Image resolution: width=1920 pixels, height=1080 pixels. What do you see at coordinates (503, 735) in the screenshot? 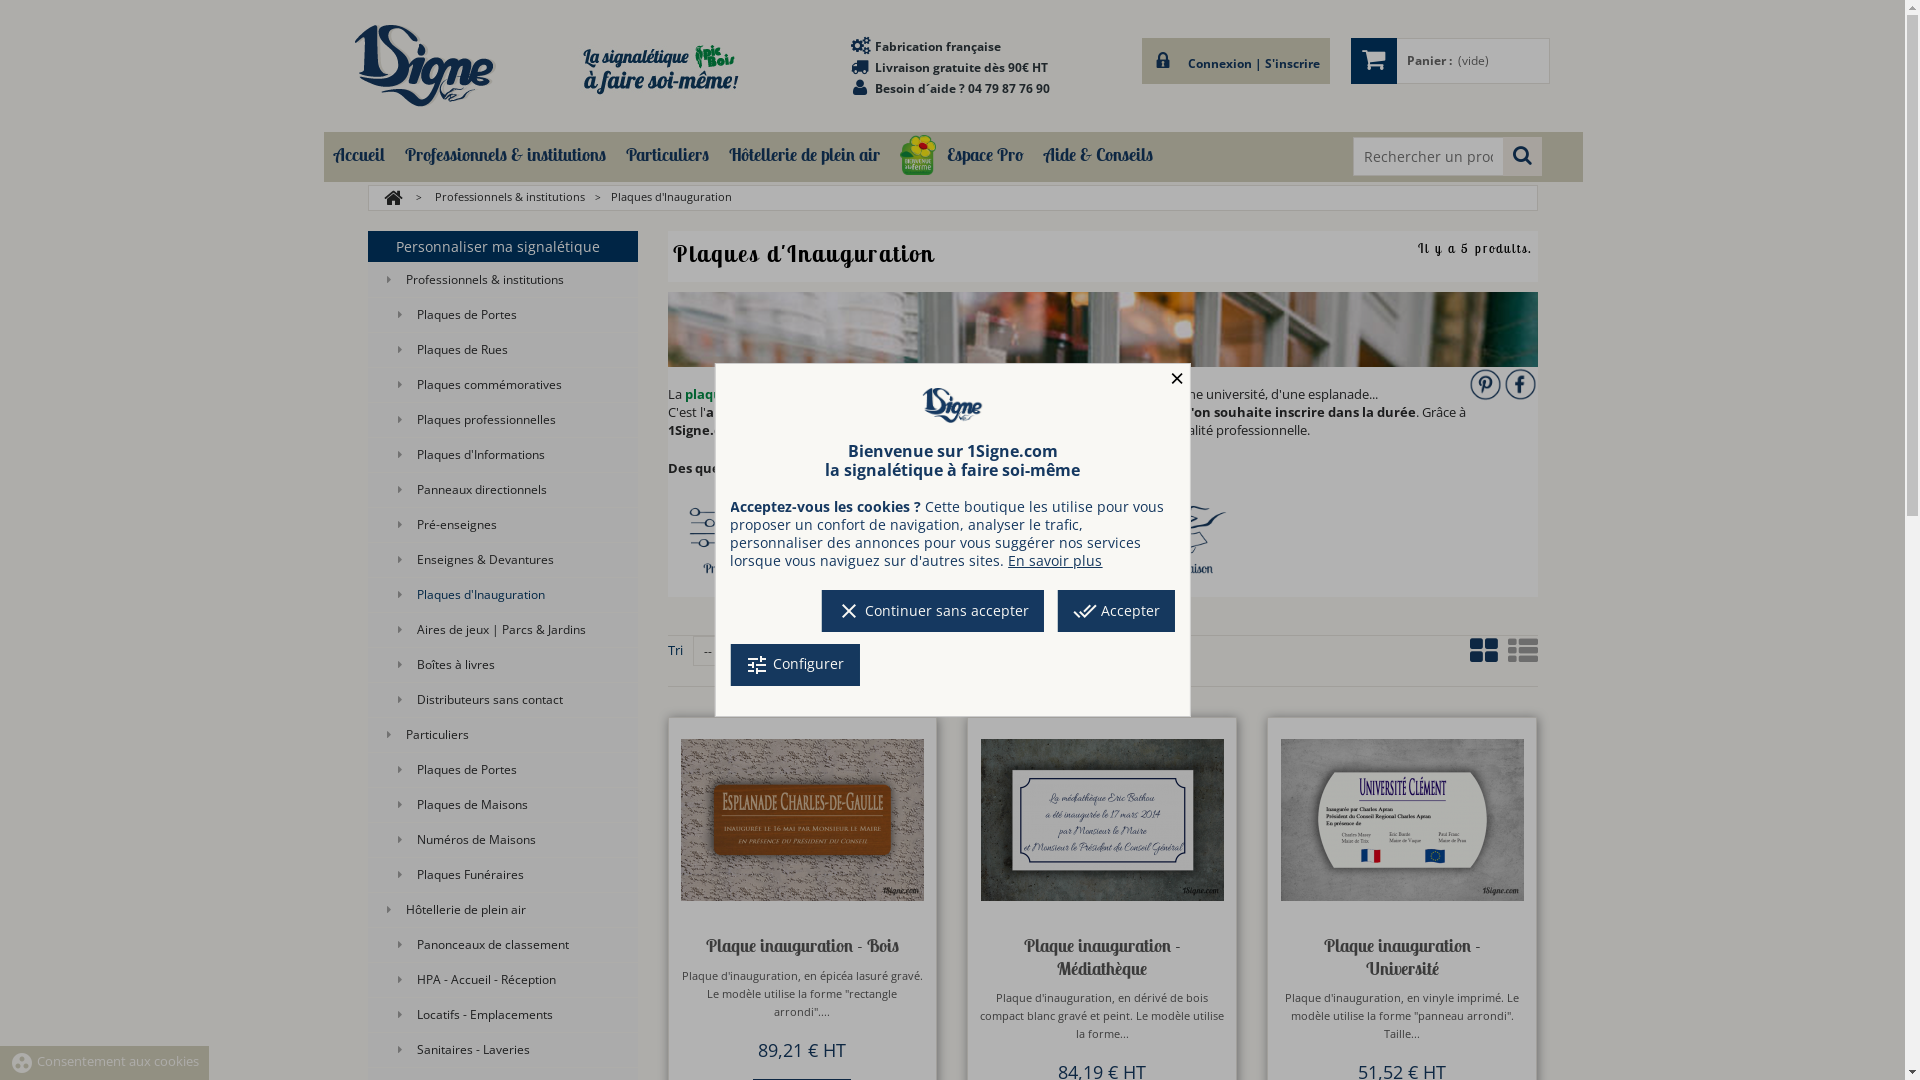
I see `Particuliers` at bounding box center [503, 735].